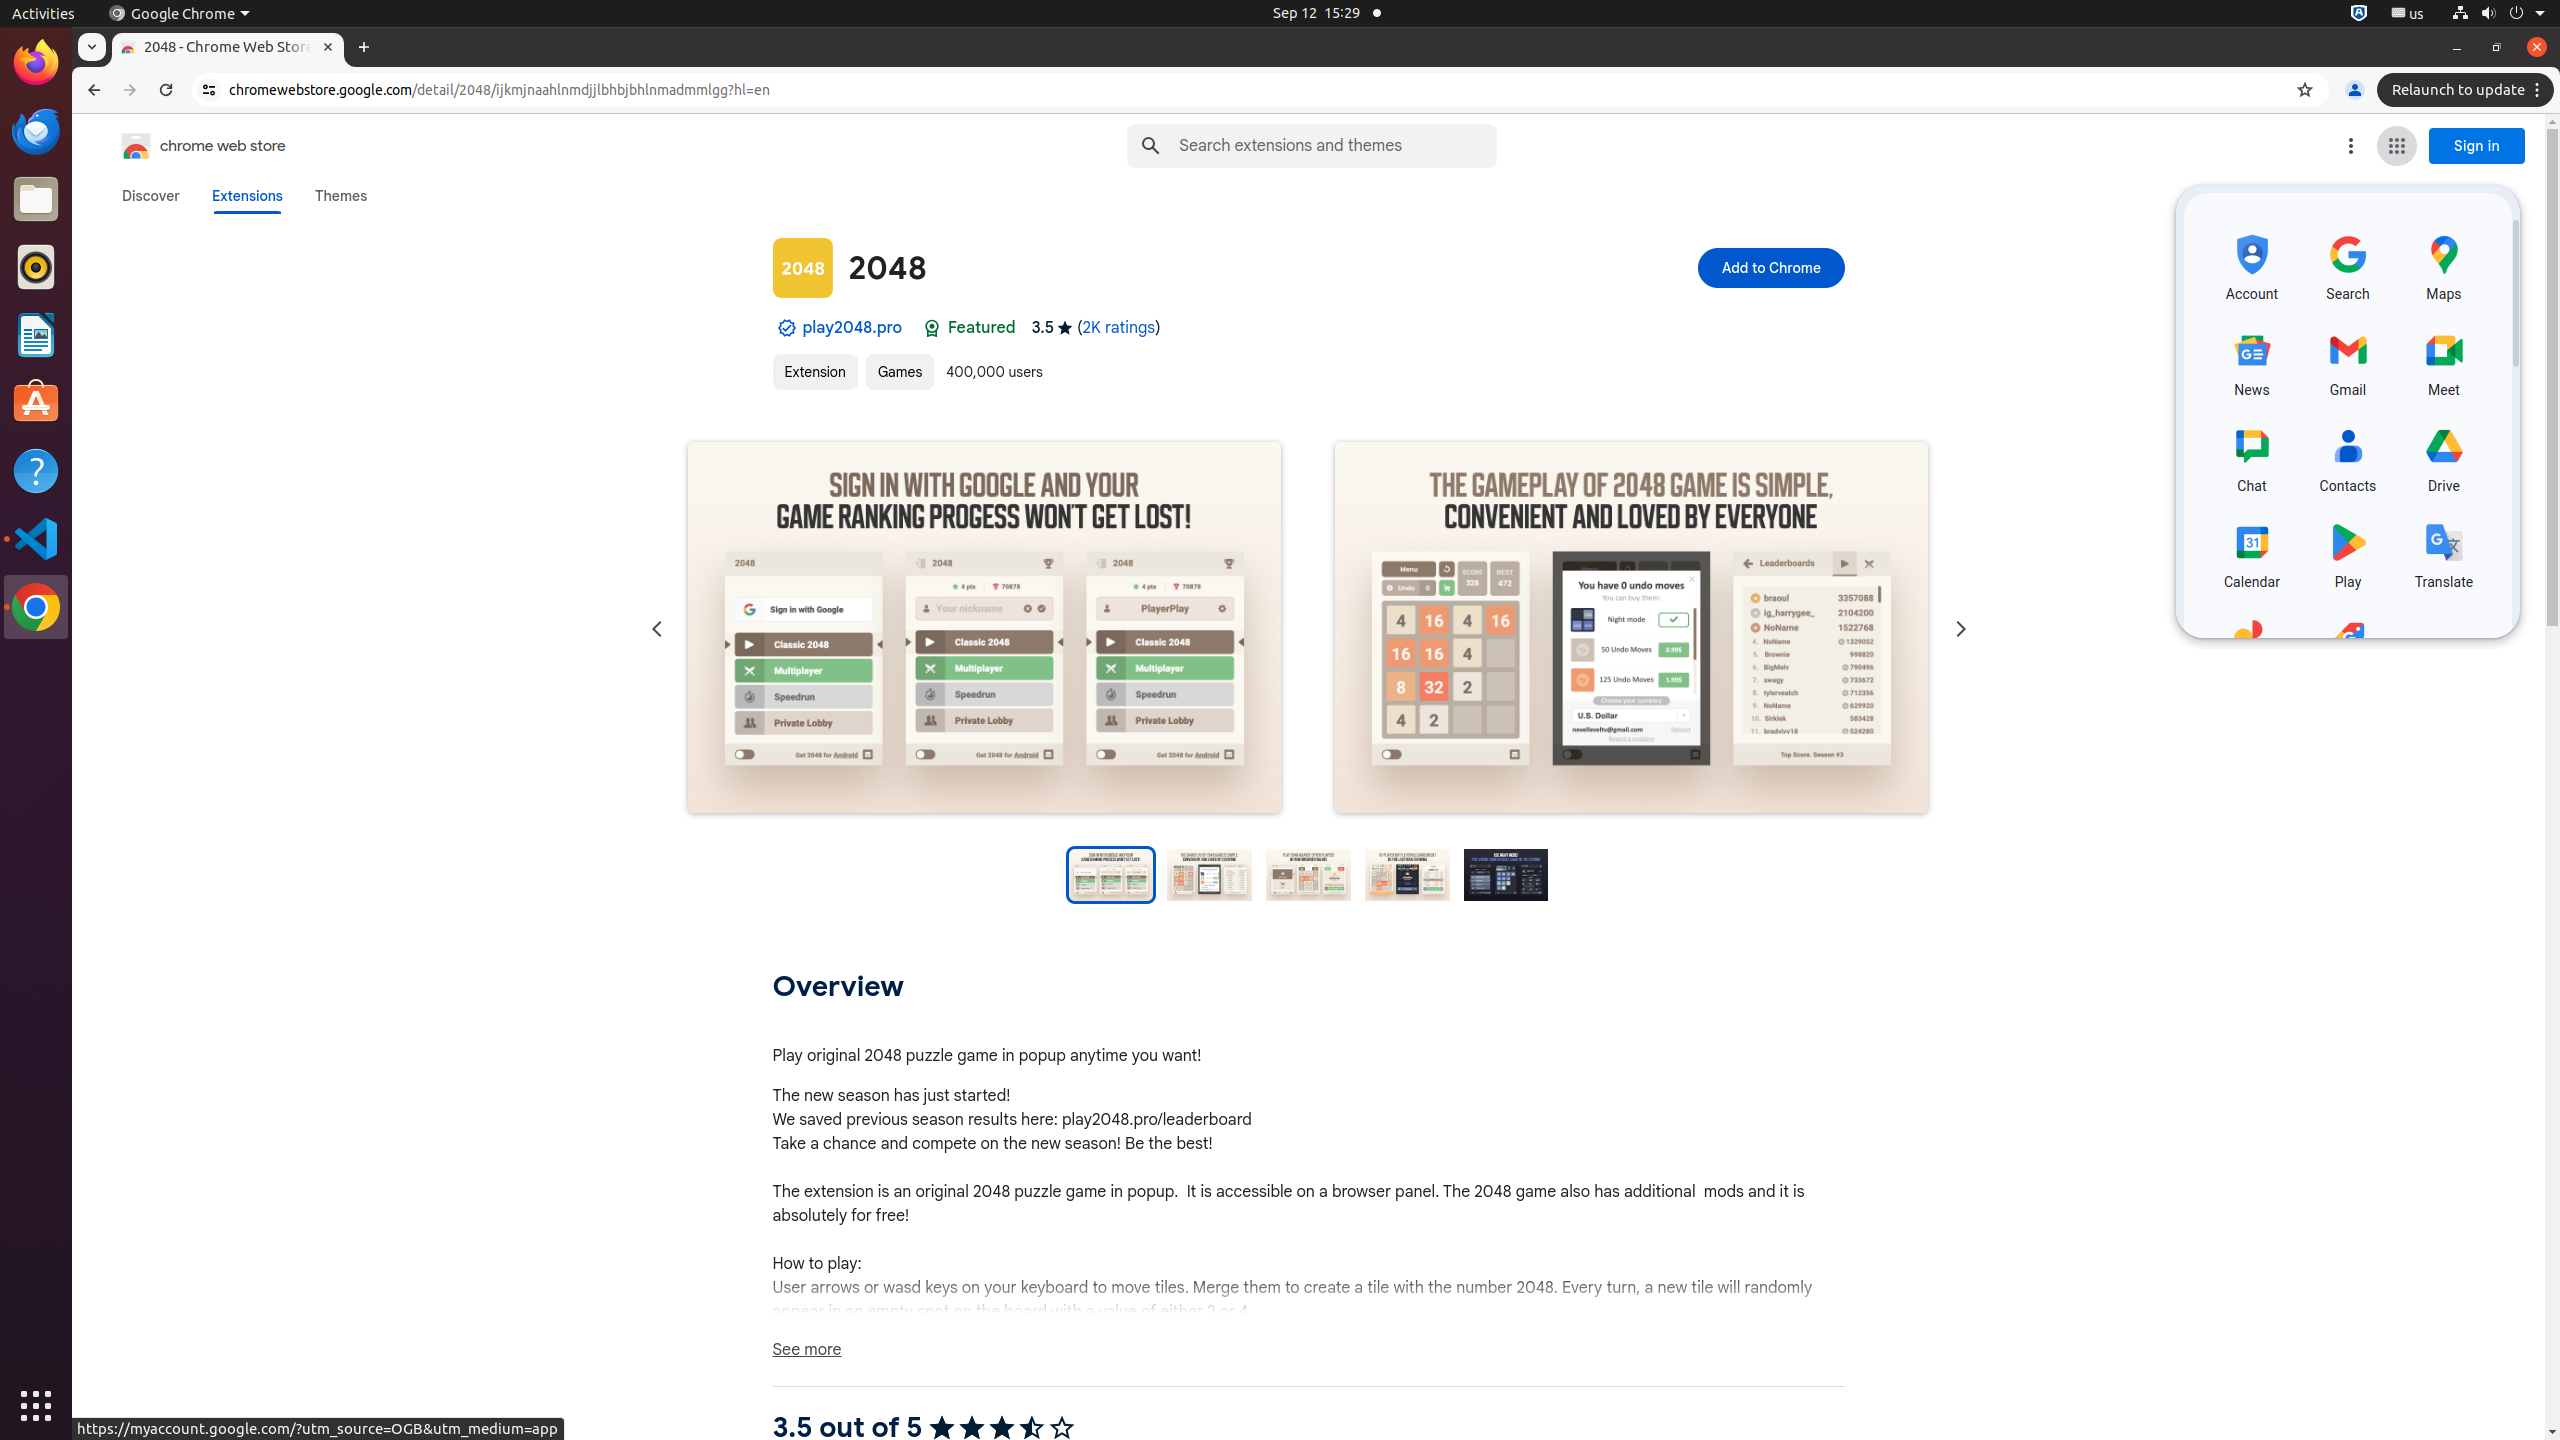  What do you see at coordinates (364, 48) in the screenshot?
I see `New Tab` at bounding box center [364, 48].